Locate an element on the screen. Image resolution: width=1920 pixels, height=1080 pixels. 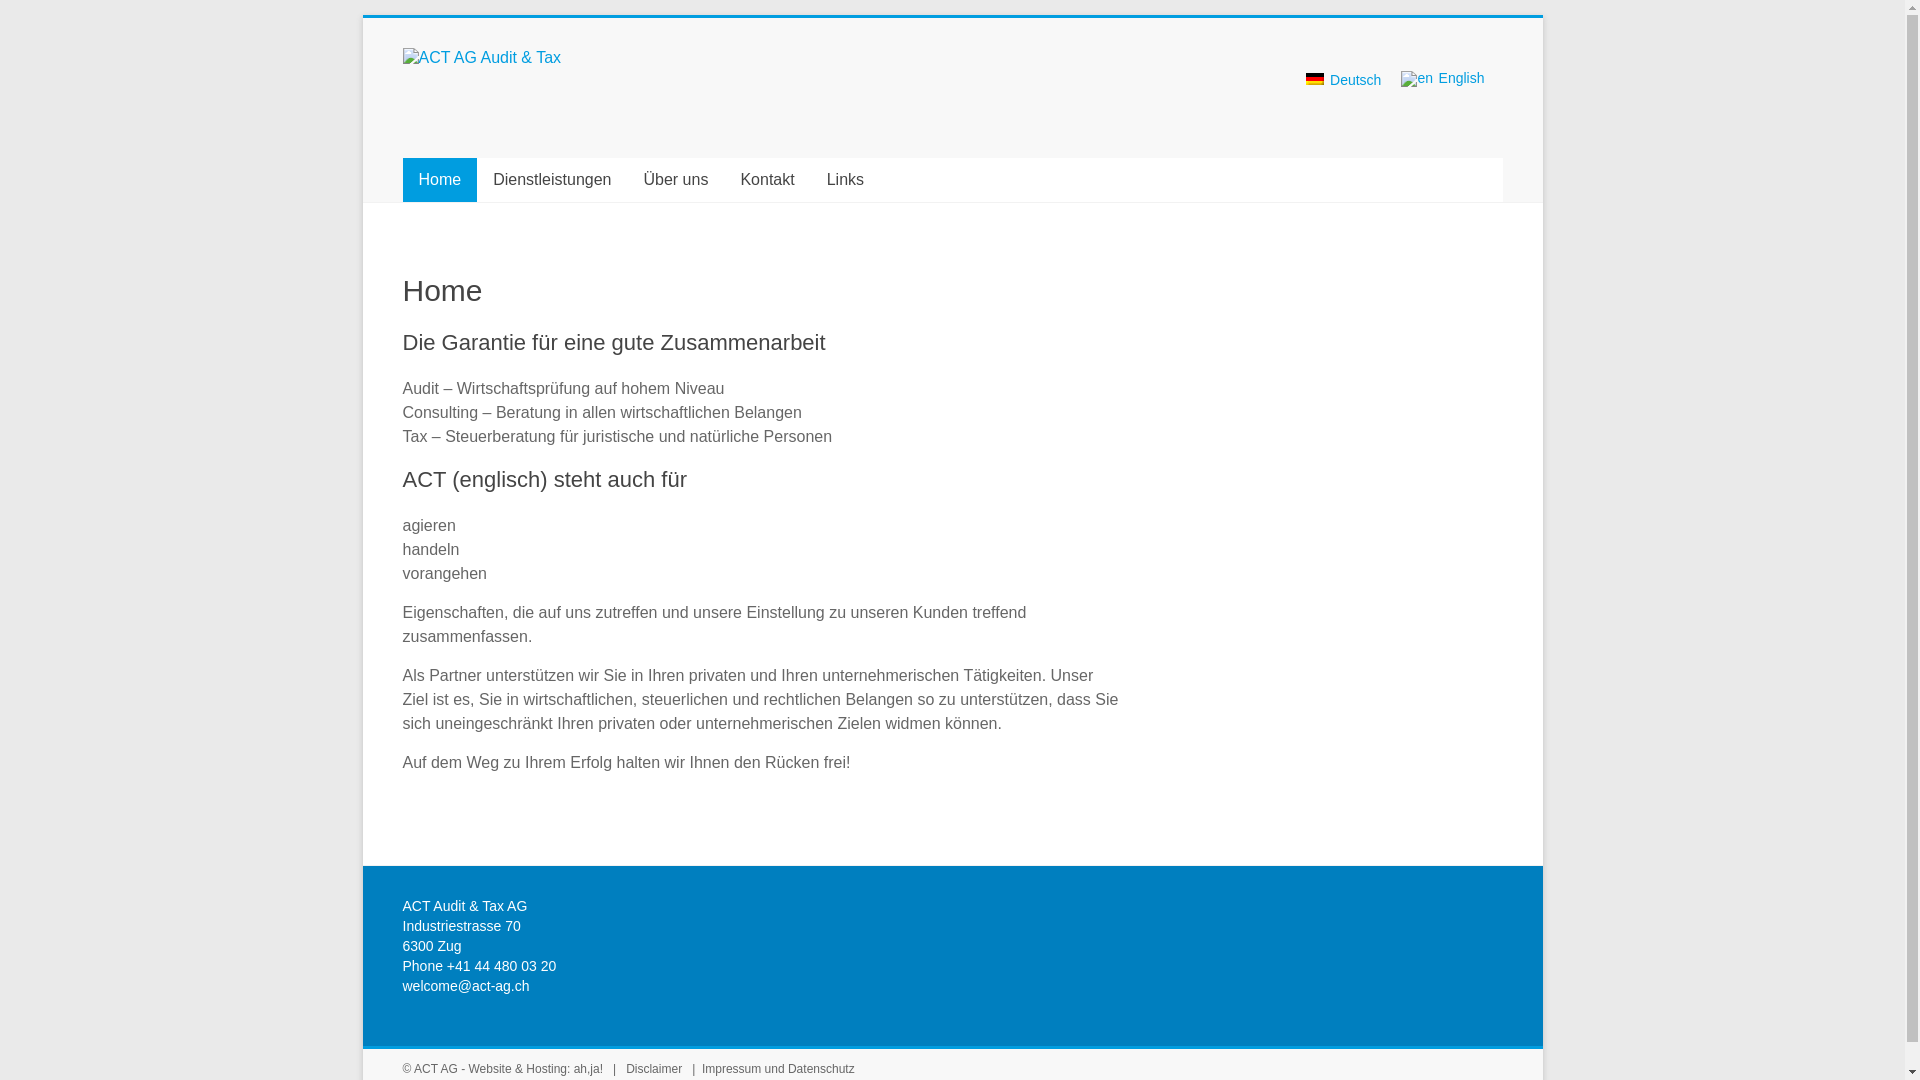
English is located at coordinates (1417, 79).